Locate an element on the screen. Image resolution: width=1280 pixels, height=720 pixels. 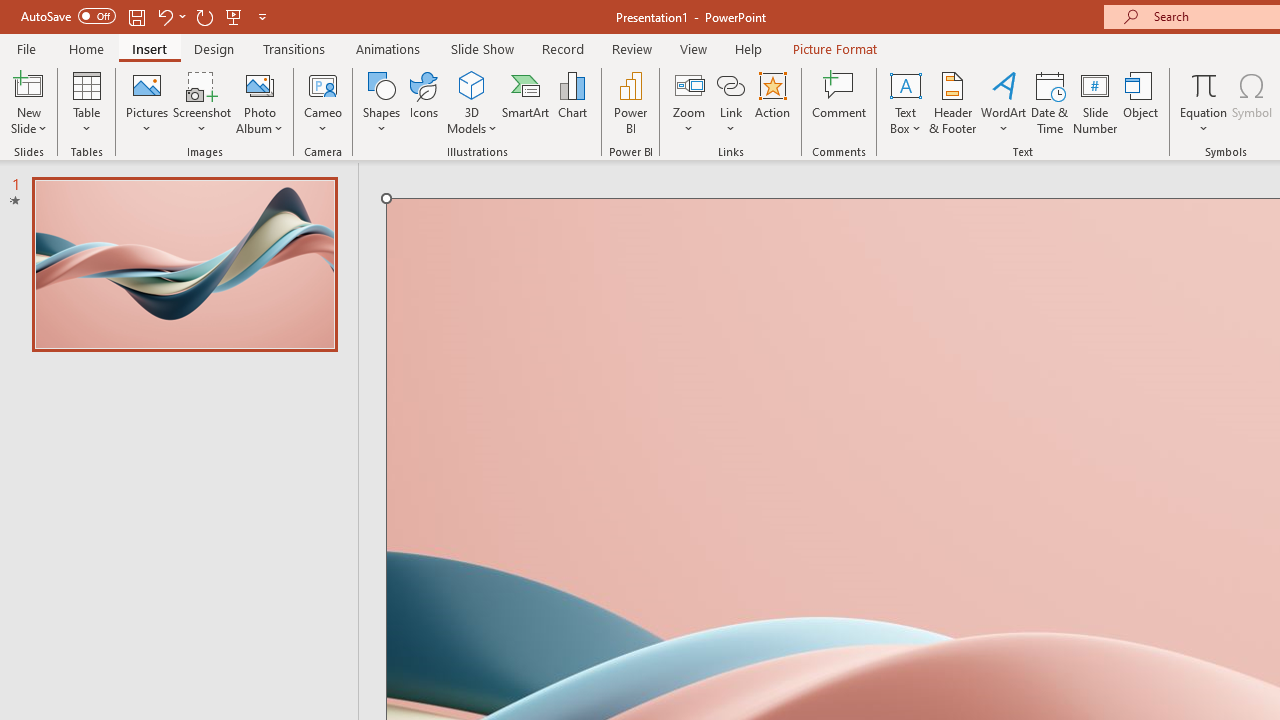
Draw Horizontal Text Box is located at coordinates (905, 84).